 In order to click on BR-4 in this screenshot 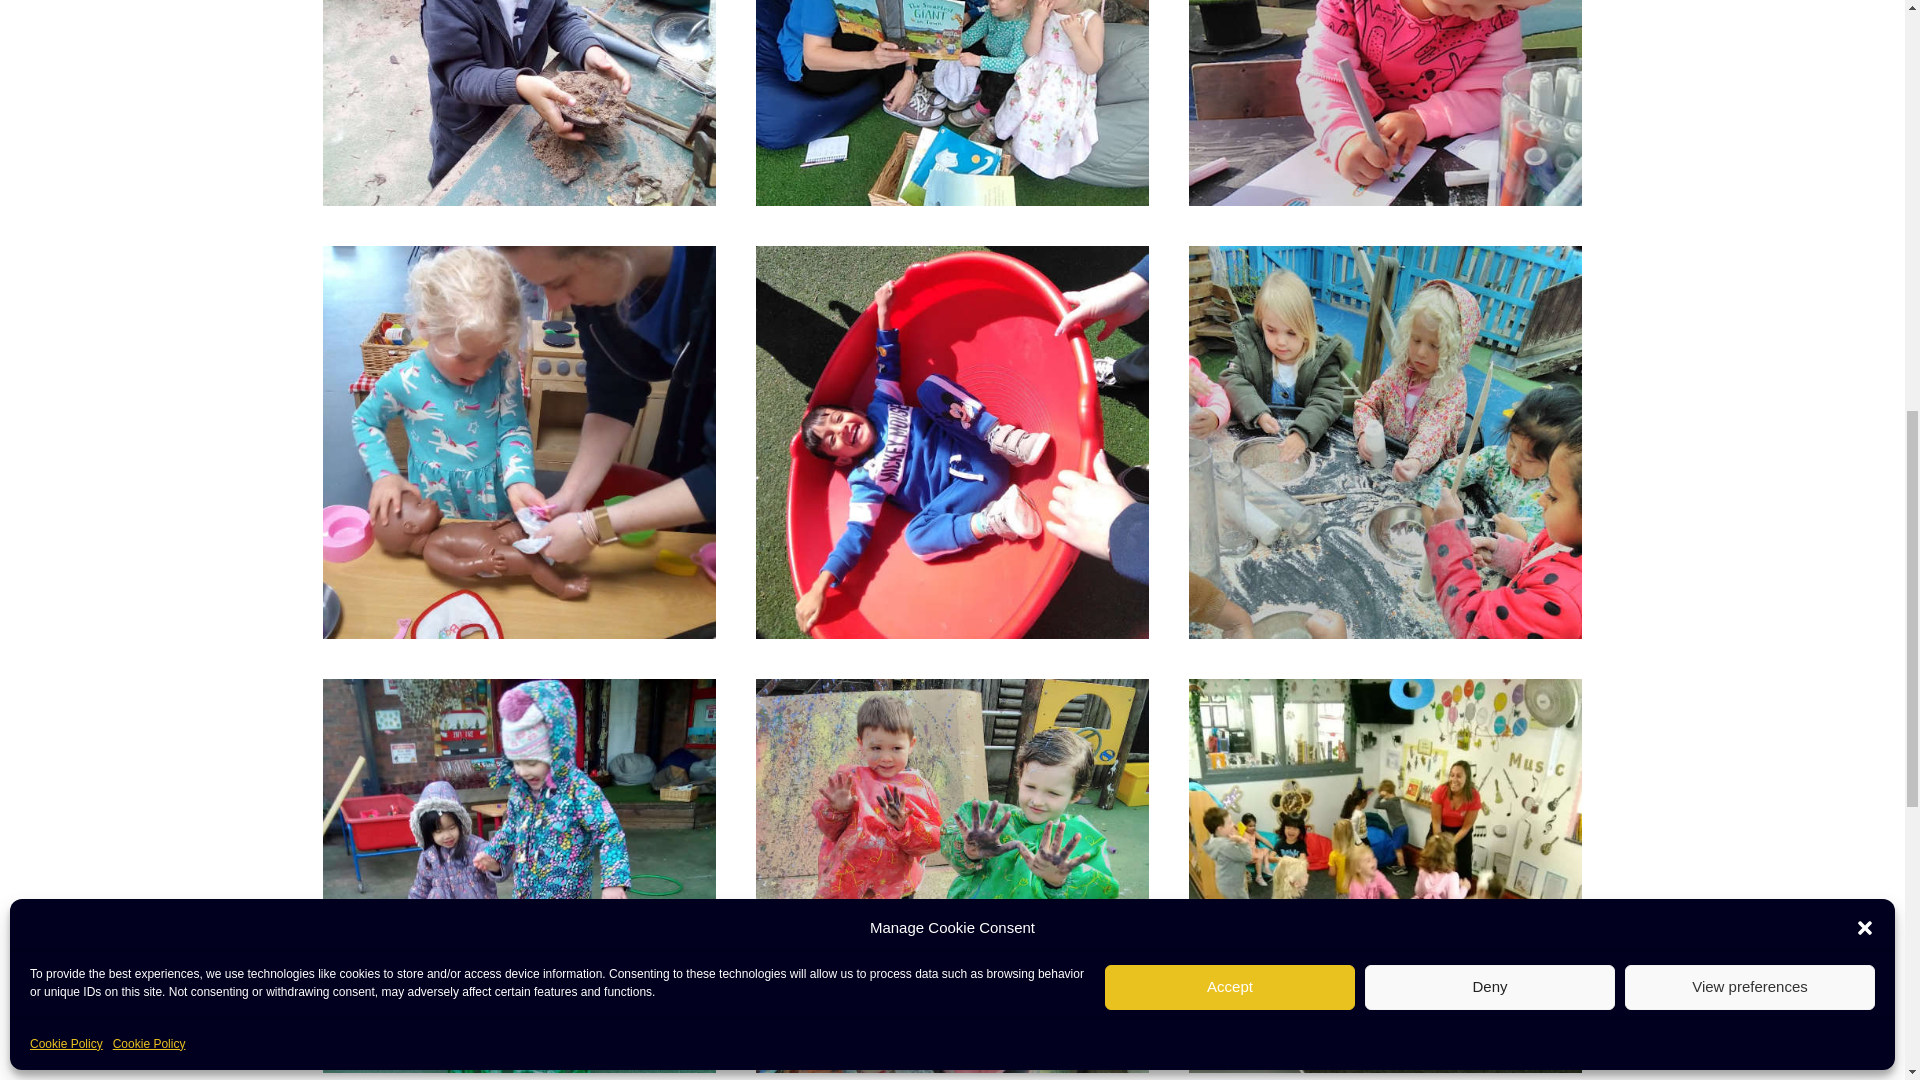, I will do `click(518, 442)`.